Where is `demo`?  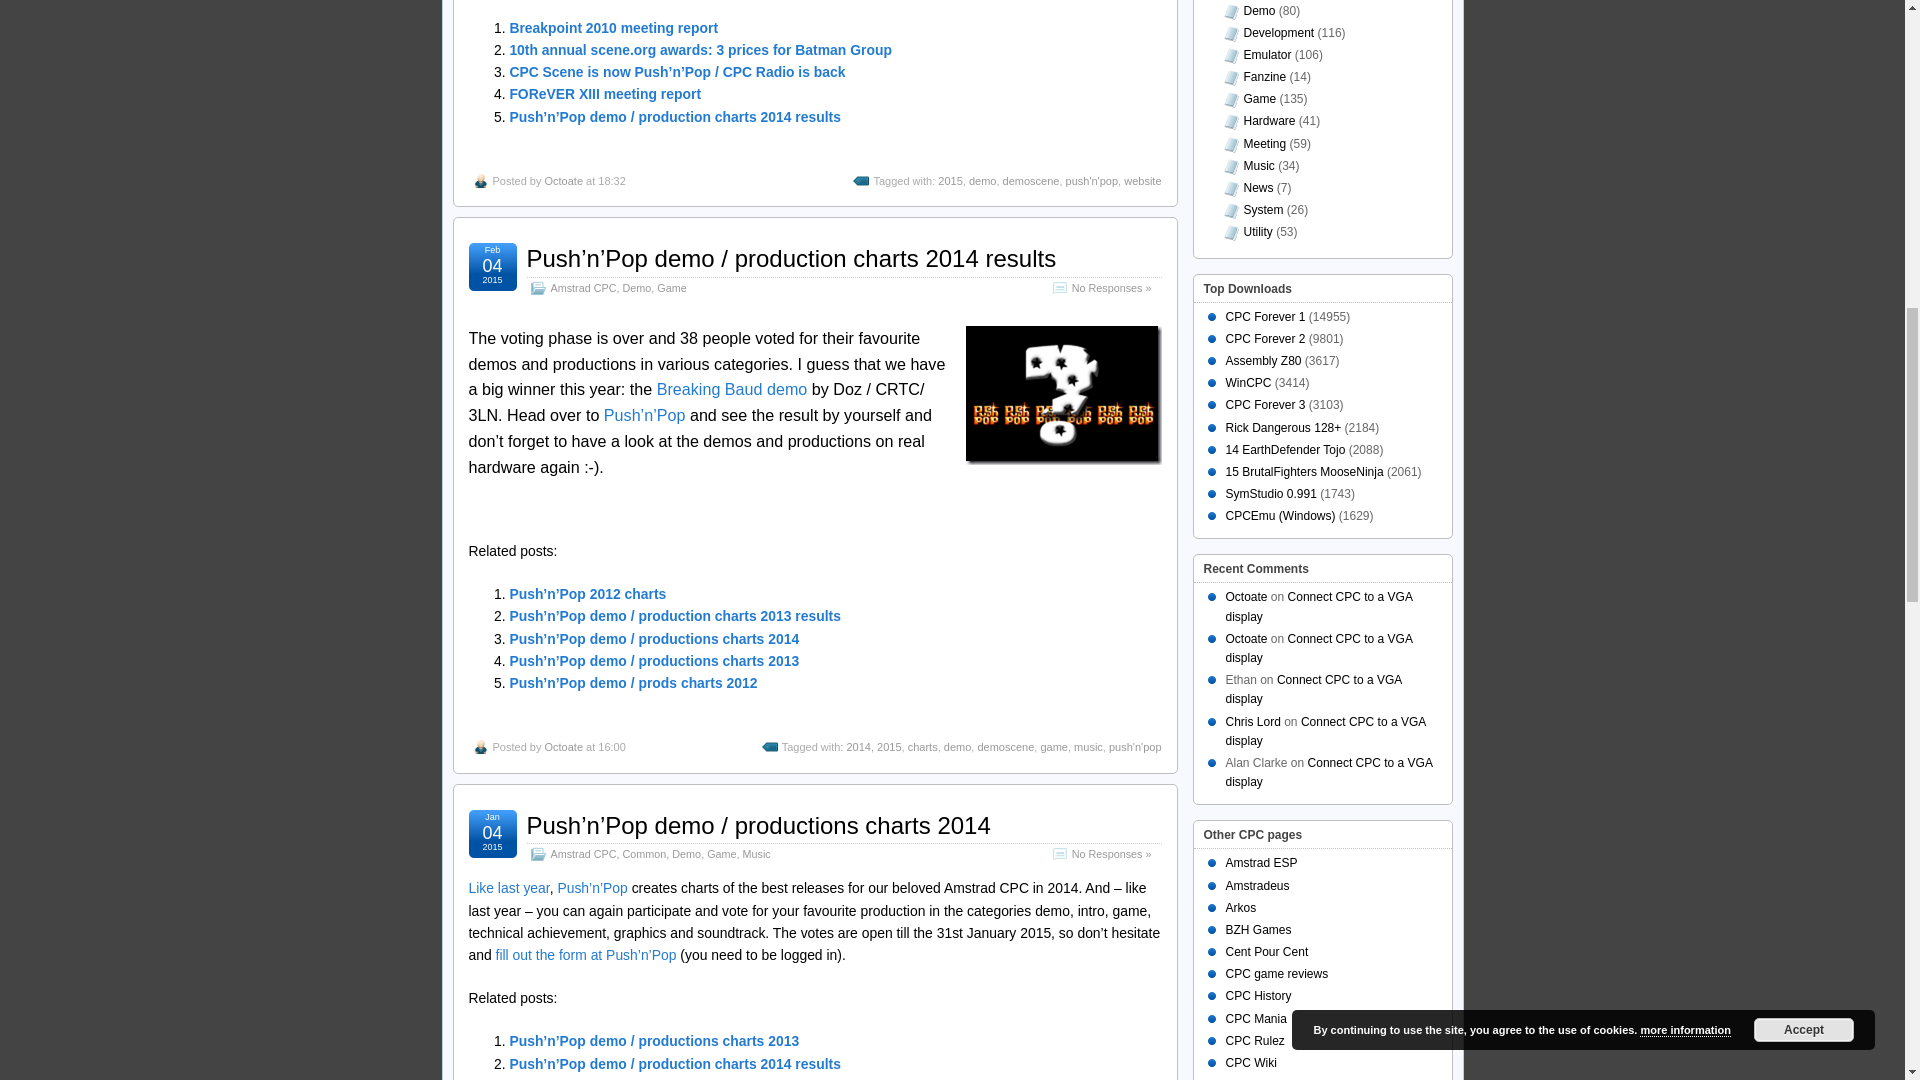
demo is located at coordinates (982, 180).